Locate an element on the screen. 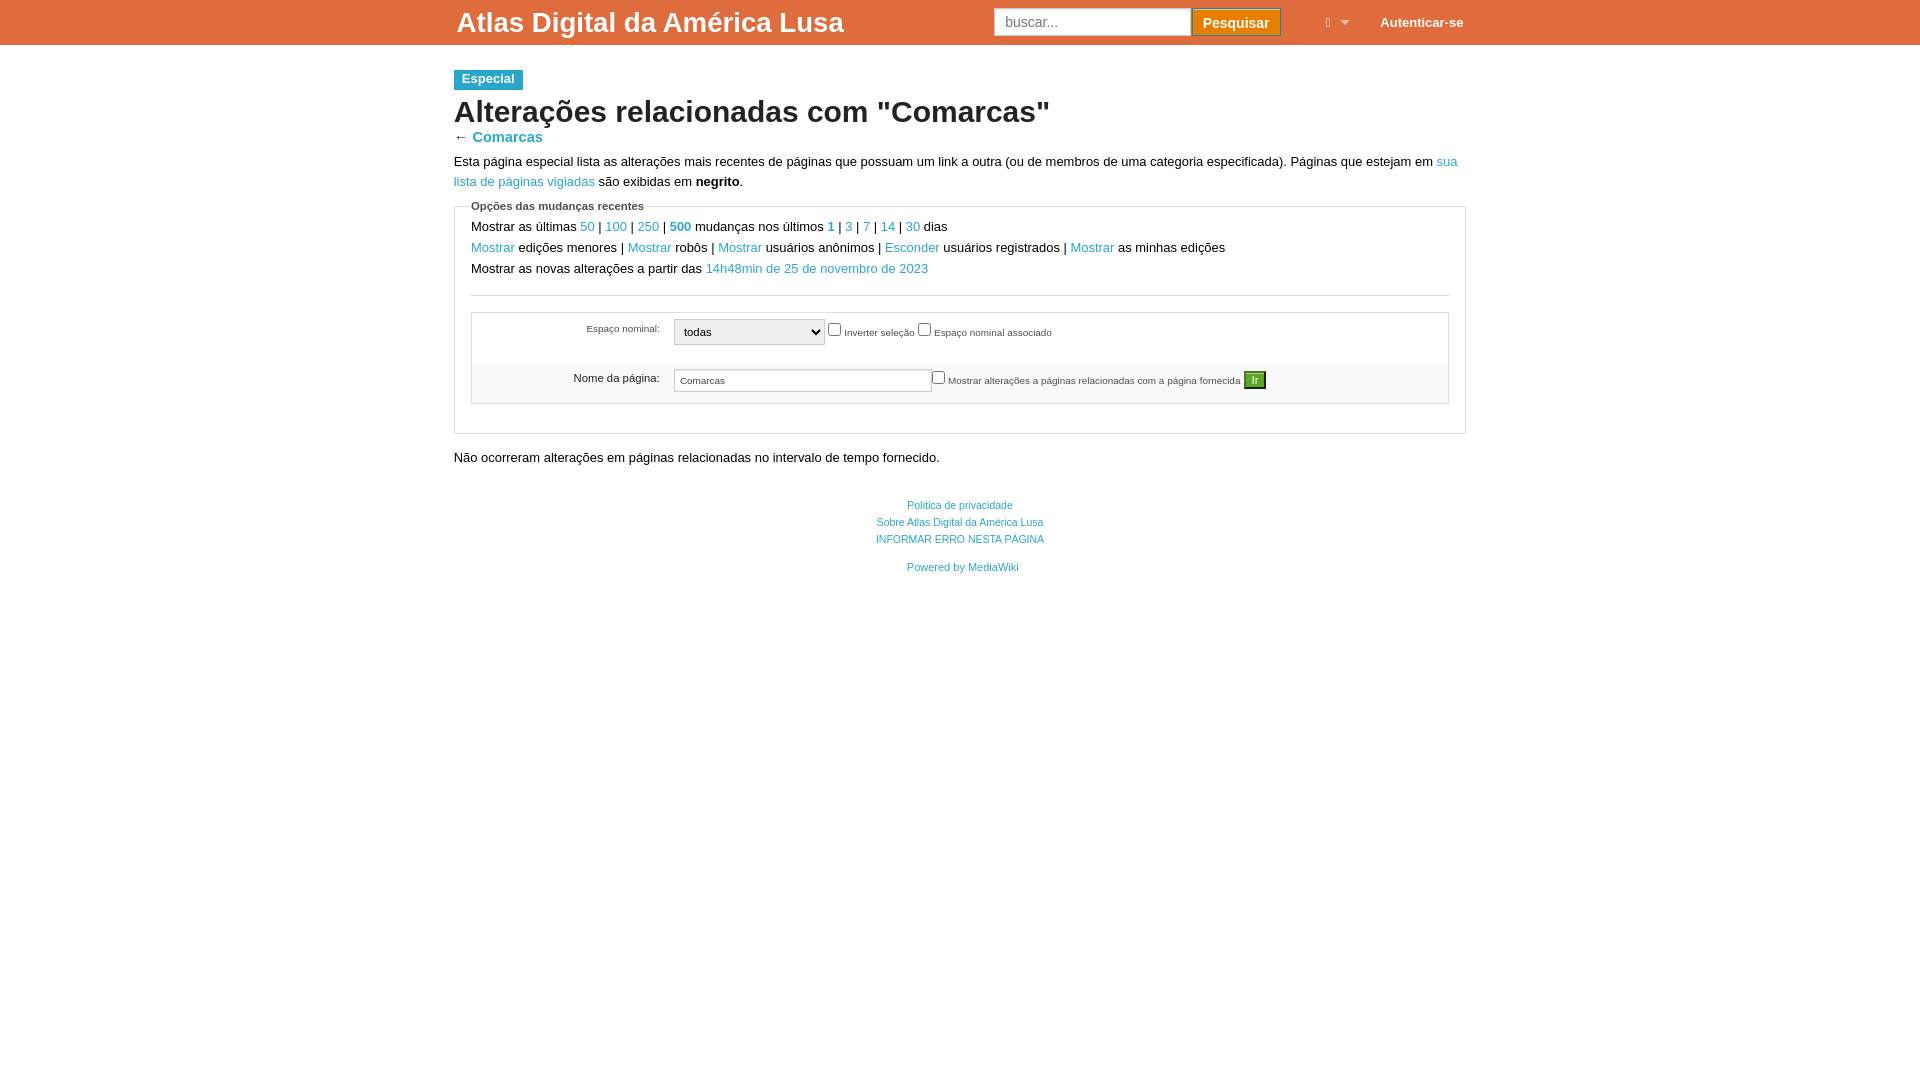 The height and width of the screenshot is (1080, 1920). 14h48min de 25 de novembro de 2023 is located at coordinates (818, 268).